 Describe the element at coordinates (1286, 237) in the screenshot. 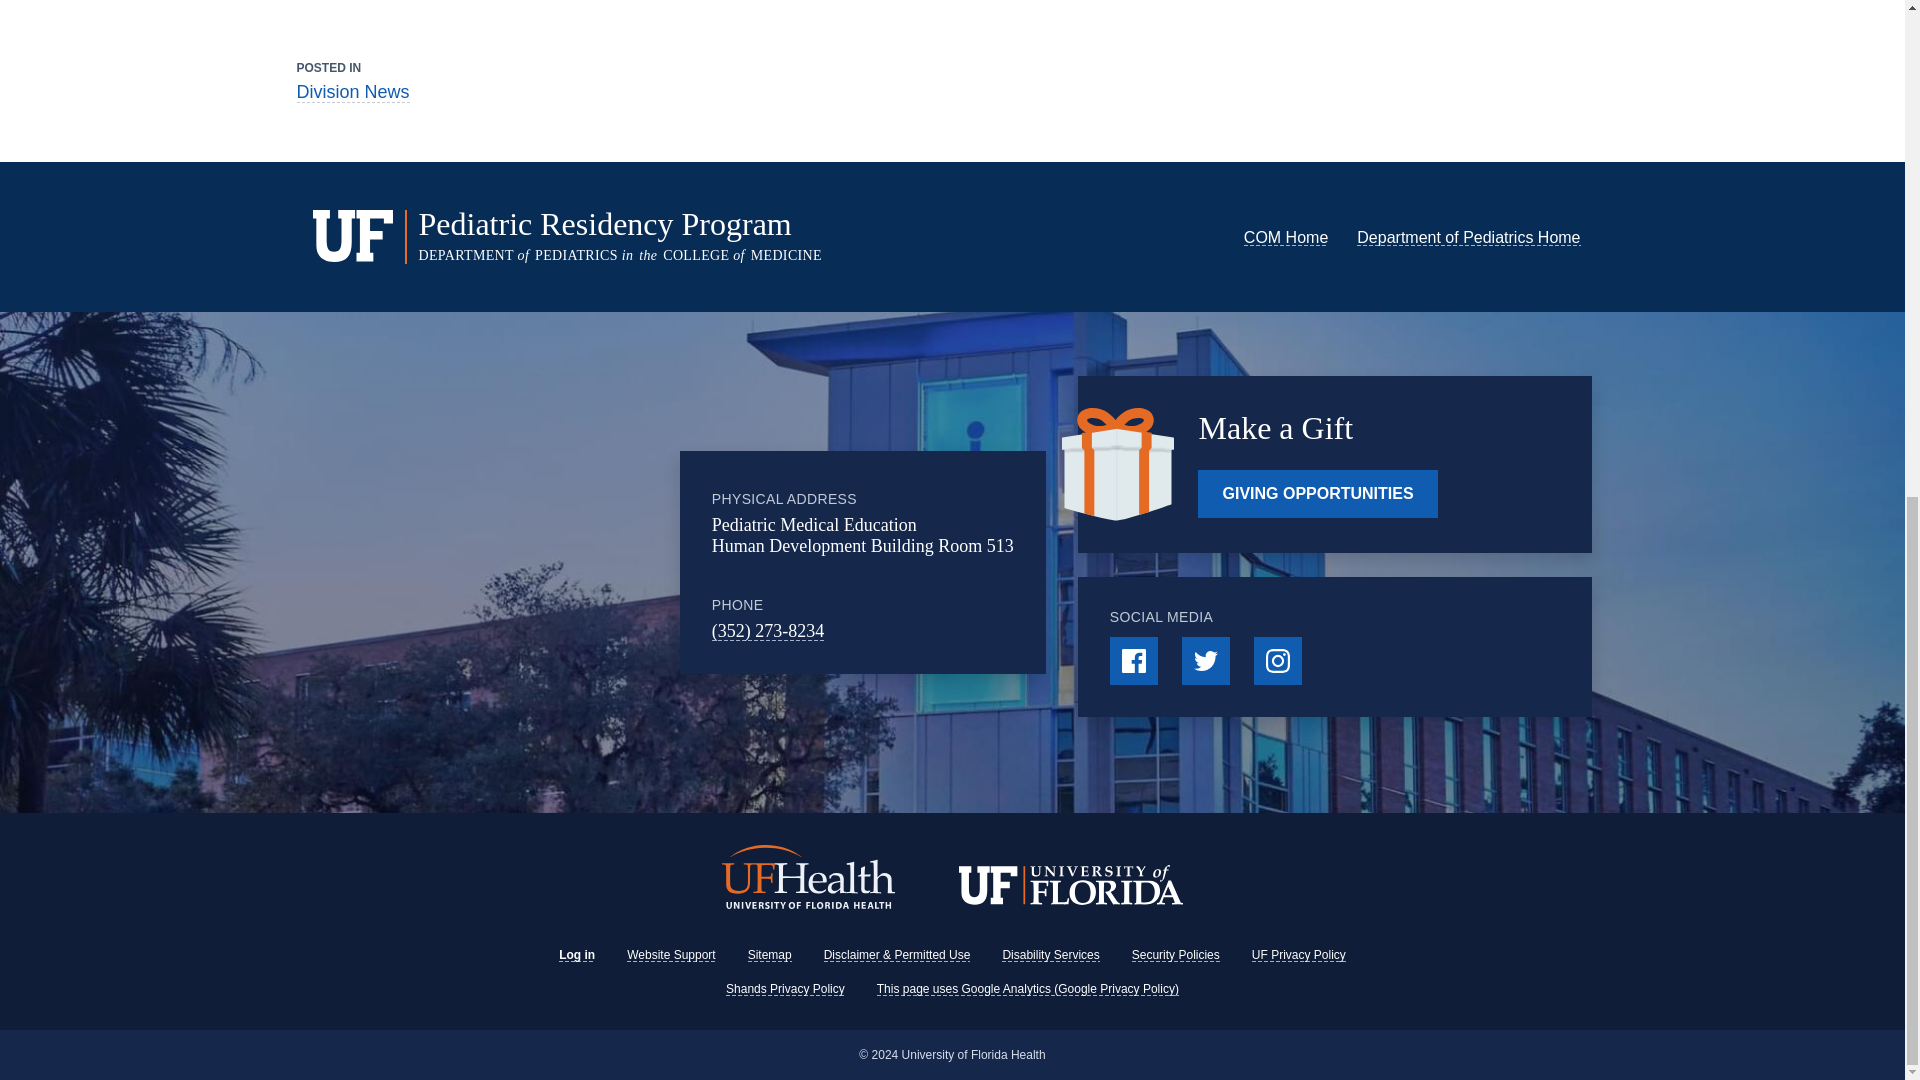

I see `COM Home` at that location.